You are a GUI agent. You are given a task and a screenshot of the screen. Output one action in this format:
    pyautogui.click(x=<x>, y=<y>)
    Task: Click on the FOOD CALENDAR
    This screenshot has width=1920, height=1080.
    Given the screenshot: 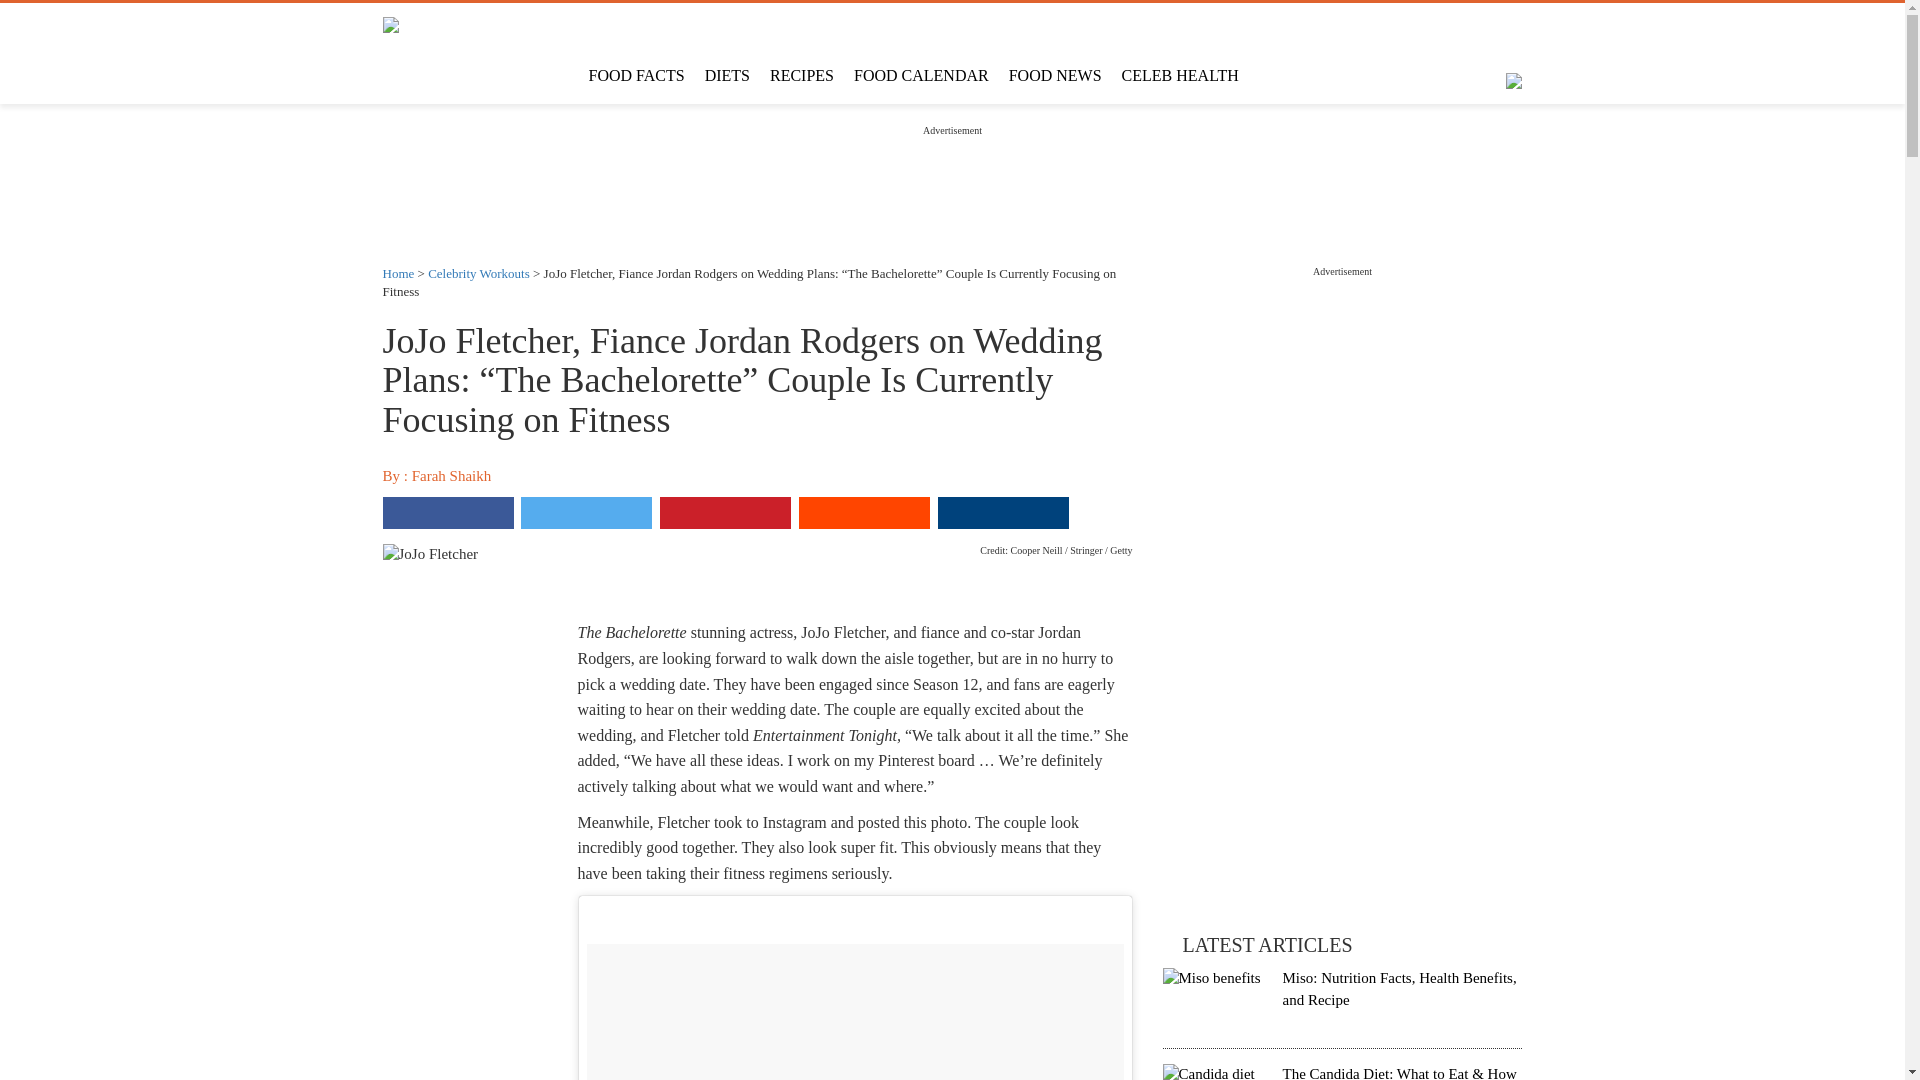 What is the action you would take?
    pyautogui.click(x=921, y=76)
    